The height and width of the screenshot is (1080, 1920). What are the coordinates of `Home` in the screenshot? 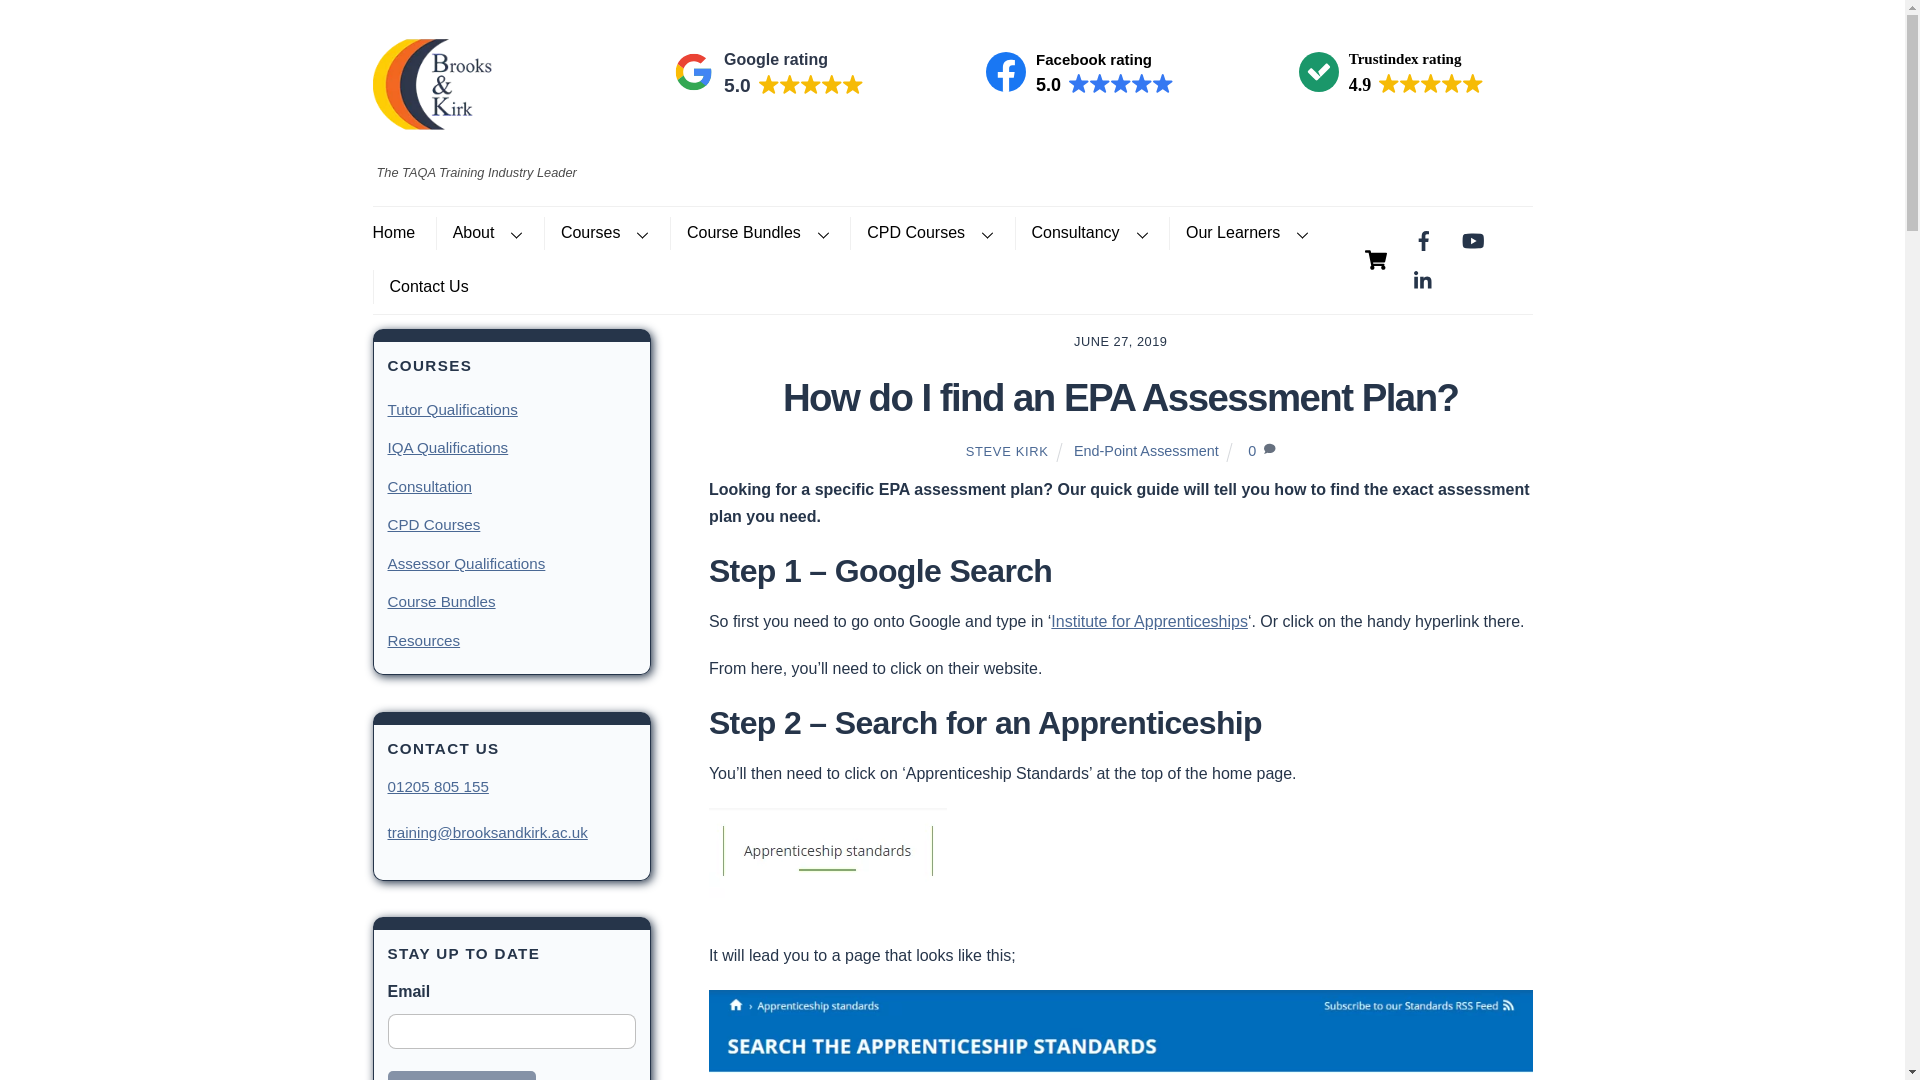 It's located at (401, 234).